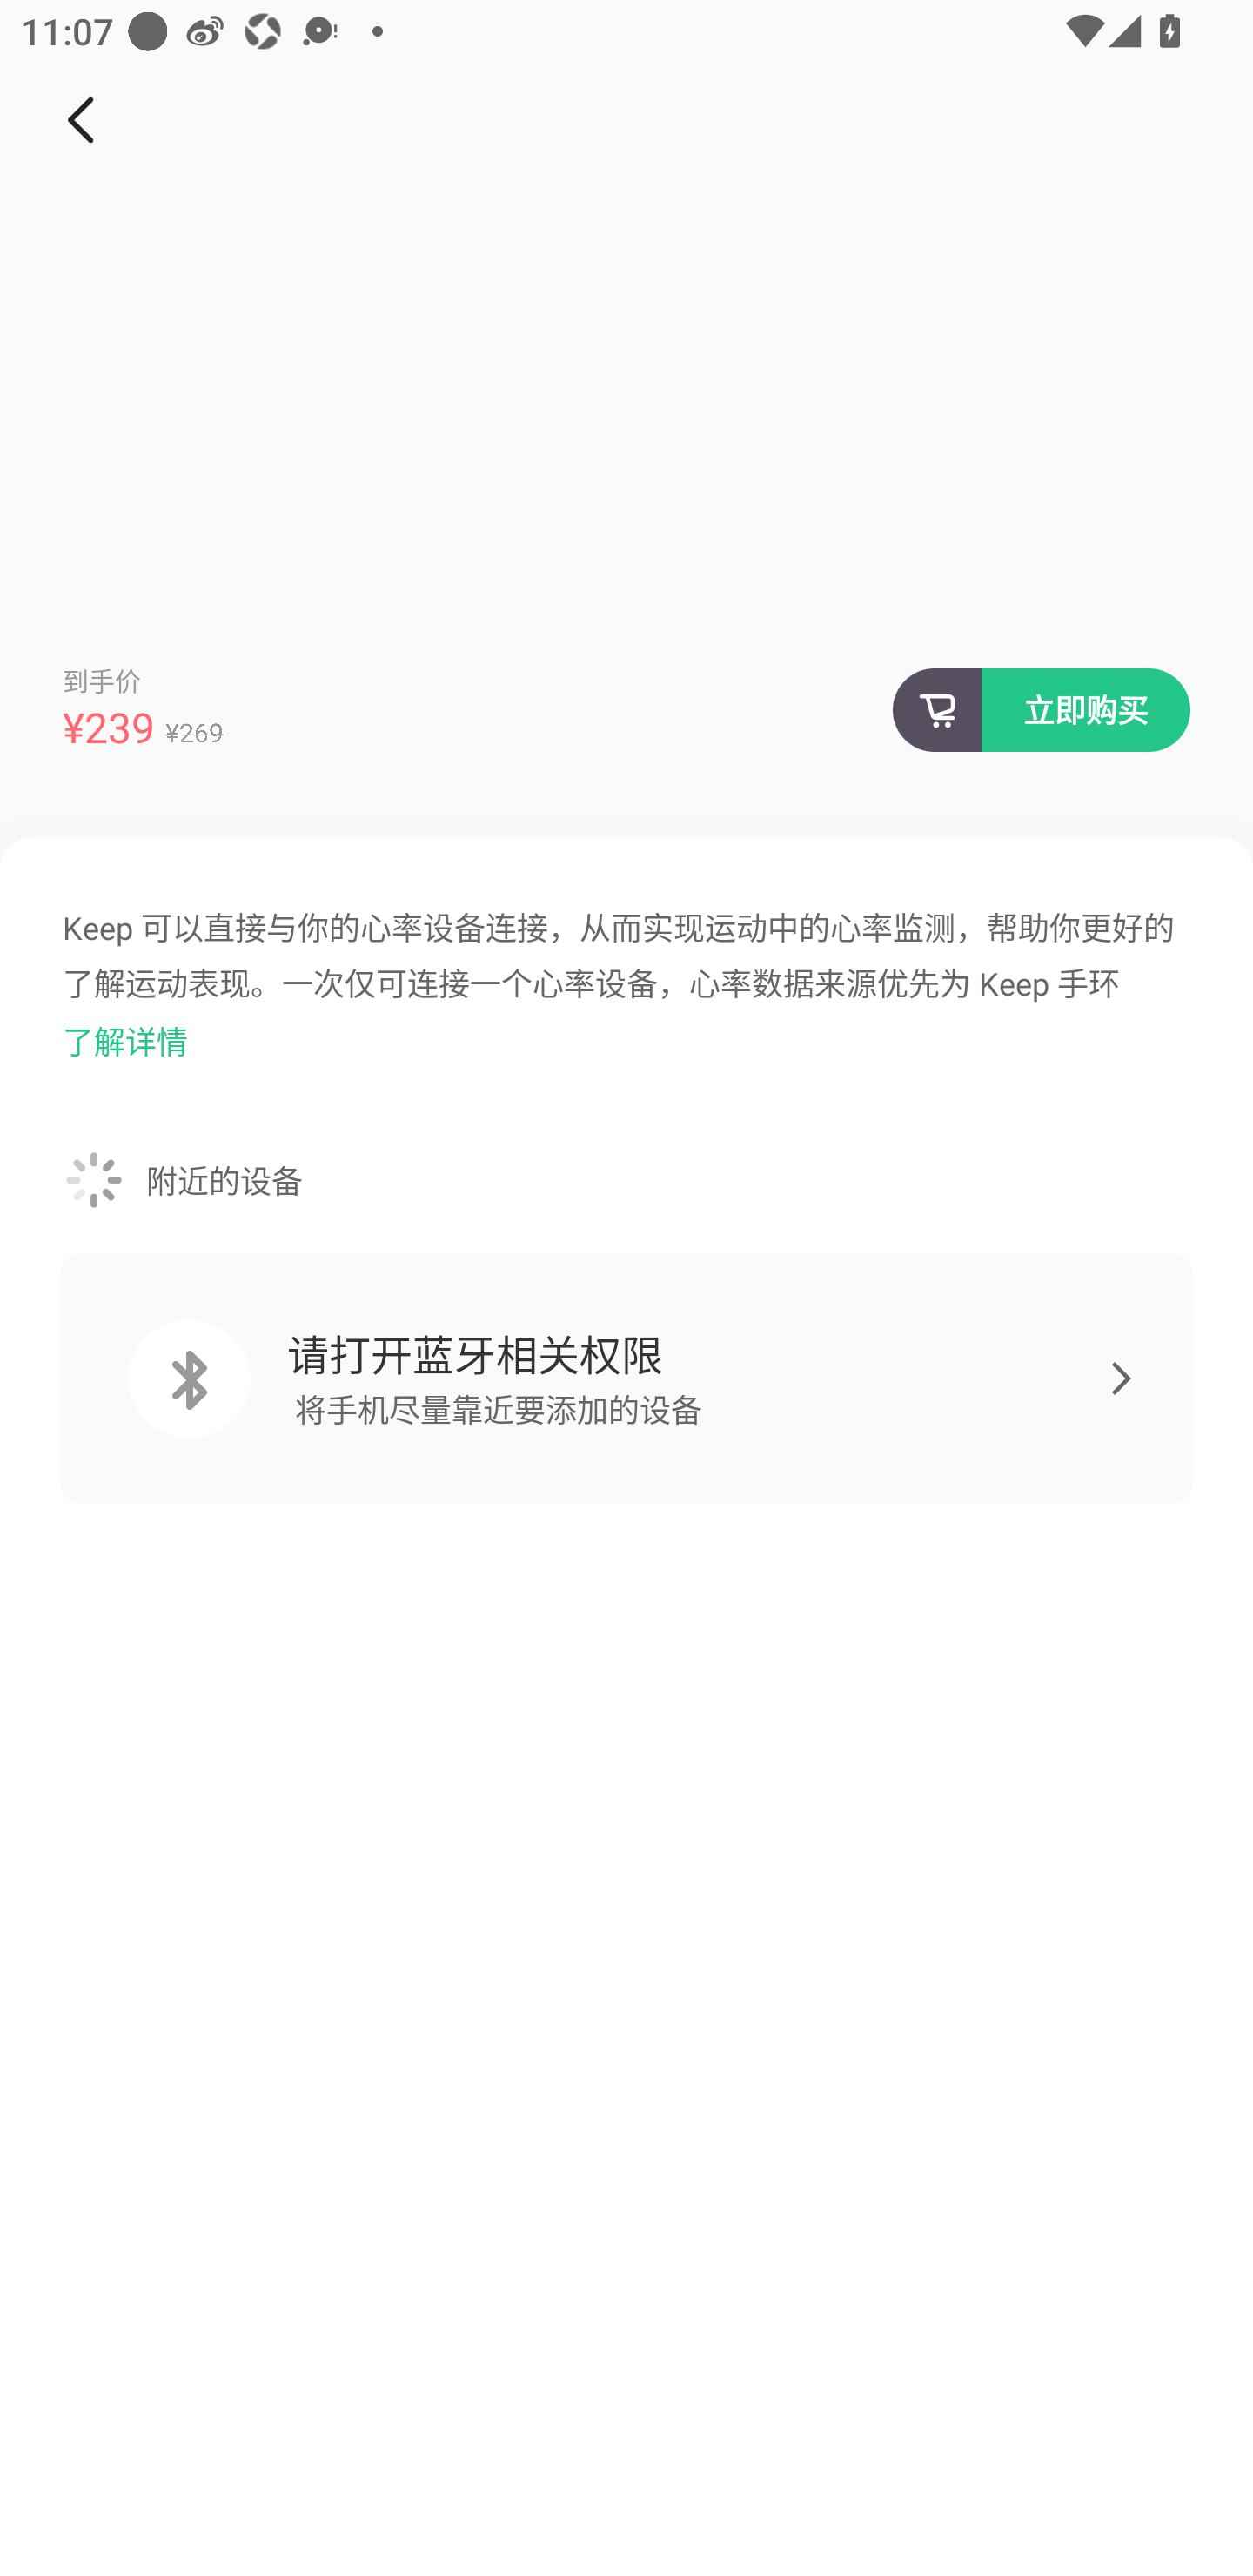 The image size is (1253, 2576). I want to click on 请打开蓝牙相关权限 将手机尽量靠近要添加的设备, so click(626, 1378).